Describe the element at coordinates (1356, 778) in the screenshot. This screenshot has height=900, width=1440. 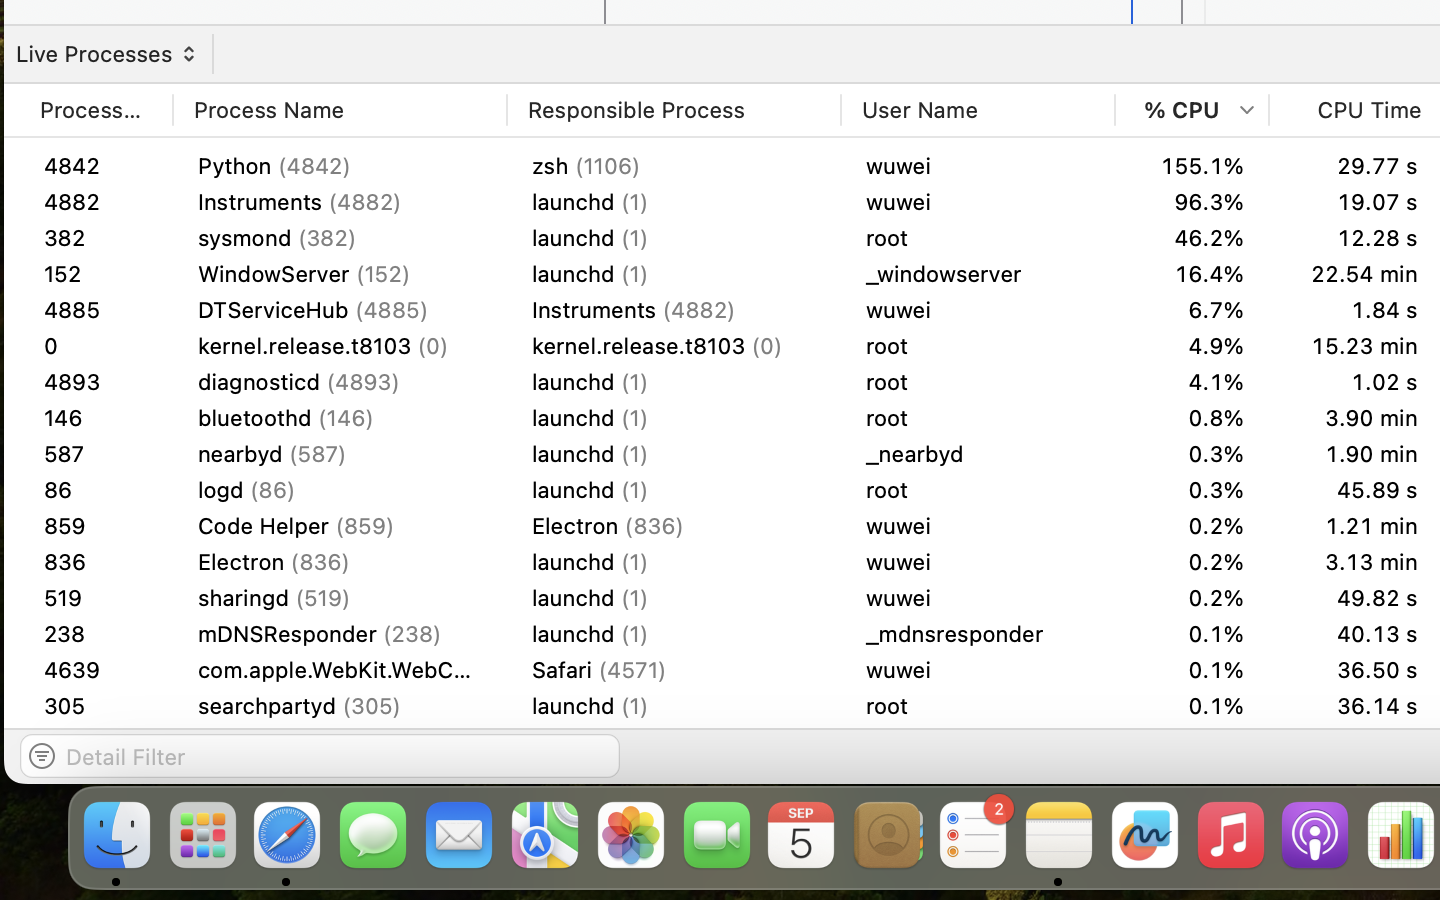
I see `6.11 s` at that location.